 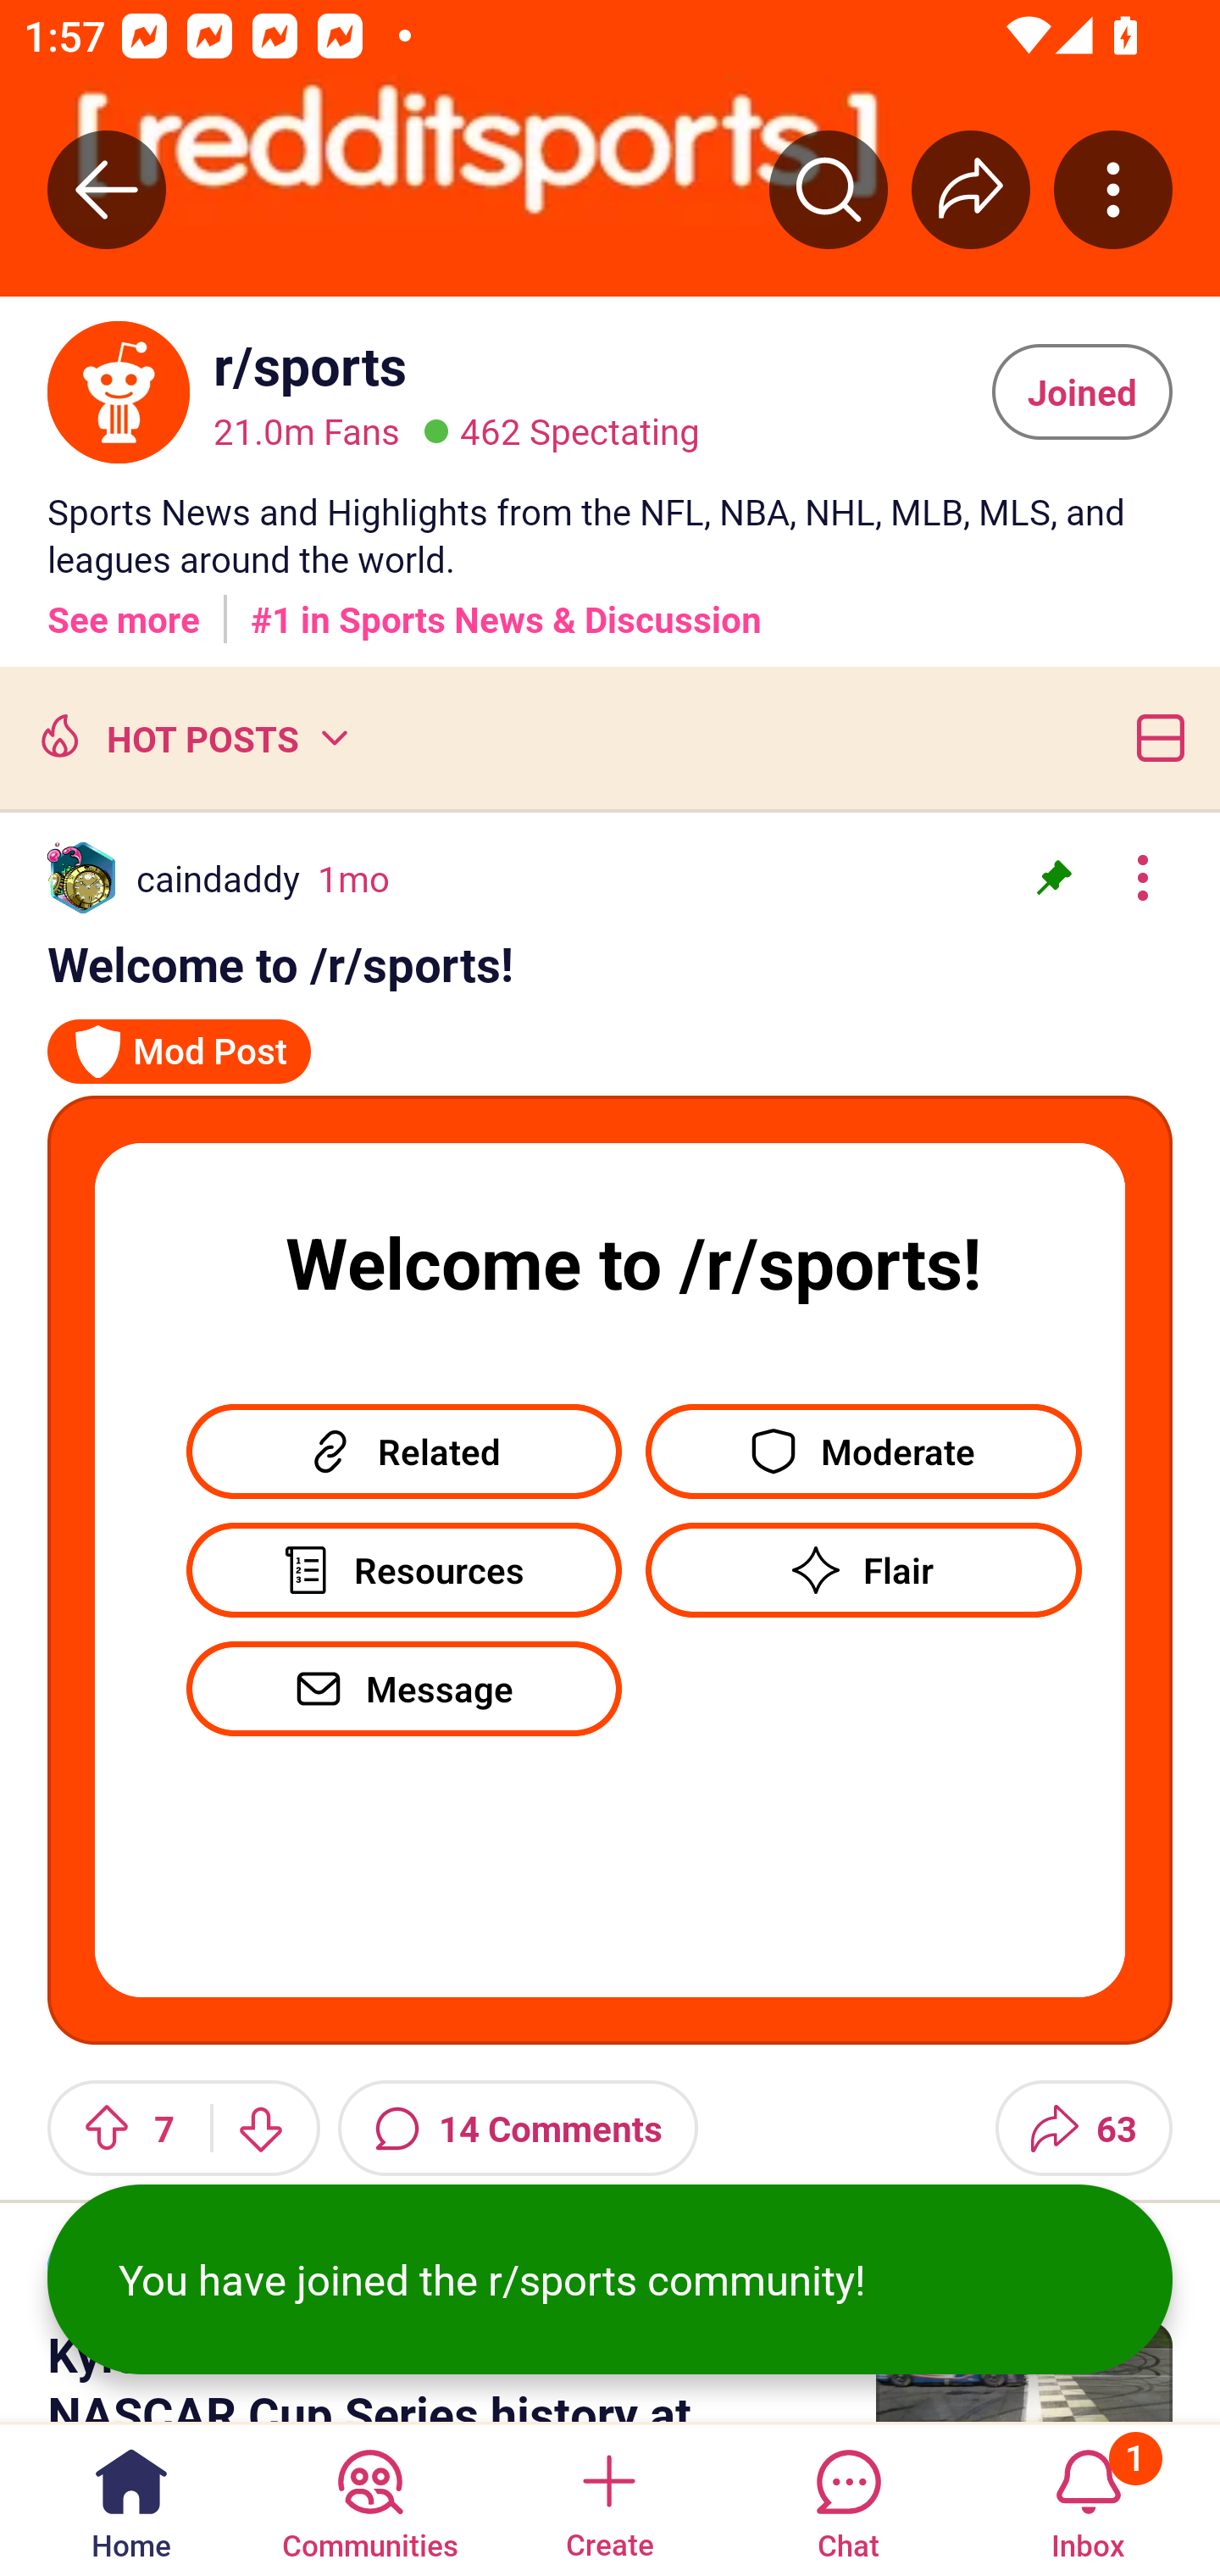 I want to click on ￼ Mod Post, so click(x=180, y=1038).